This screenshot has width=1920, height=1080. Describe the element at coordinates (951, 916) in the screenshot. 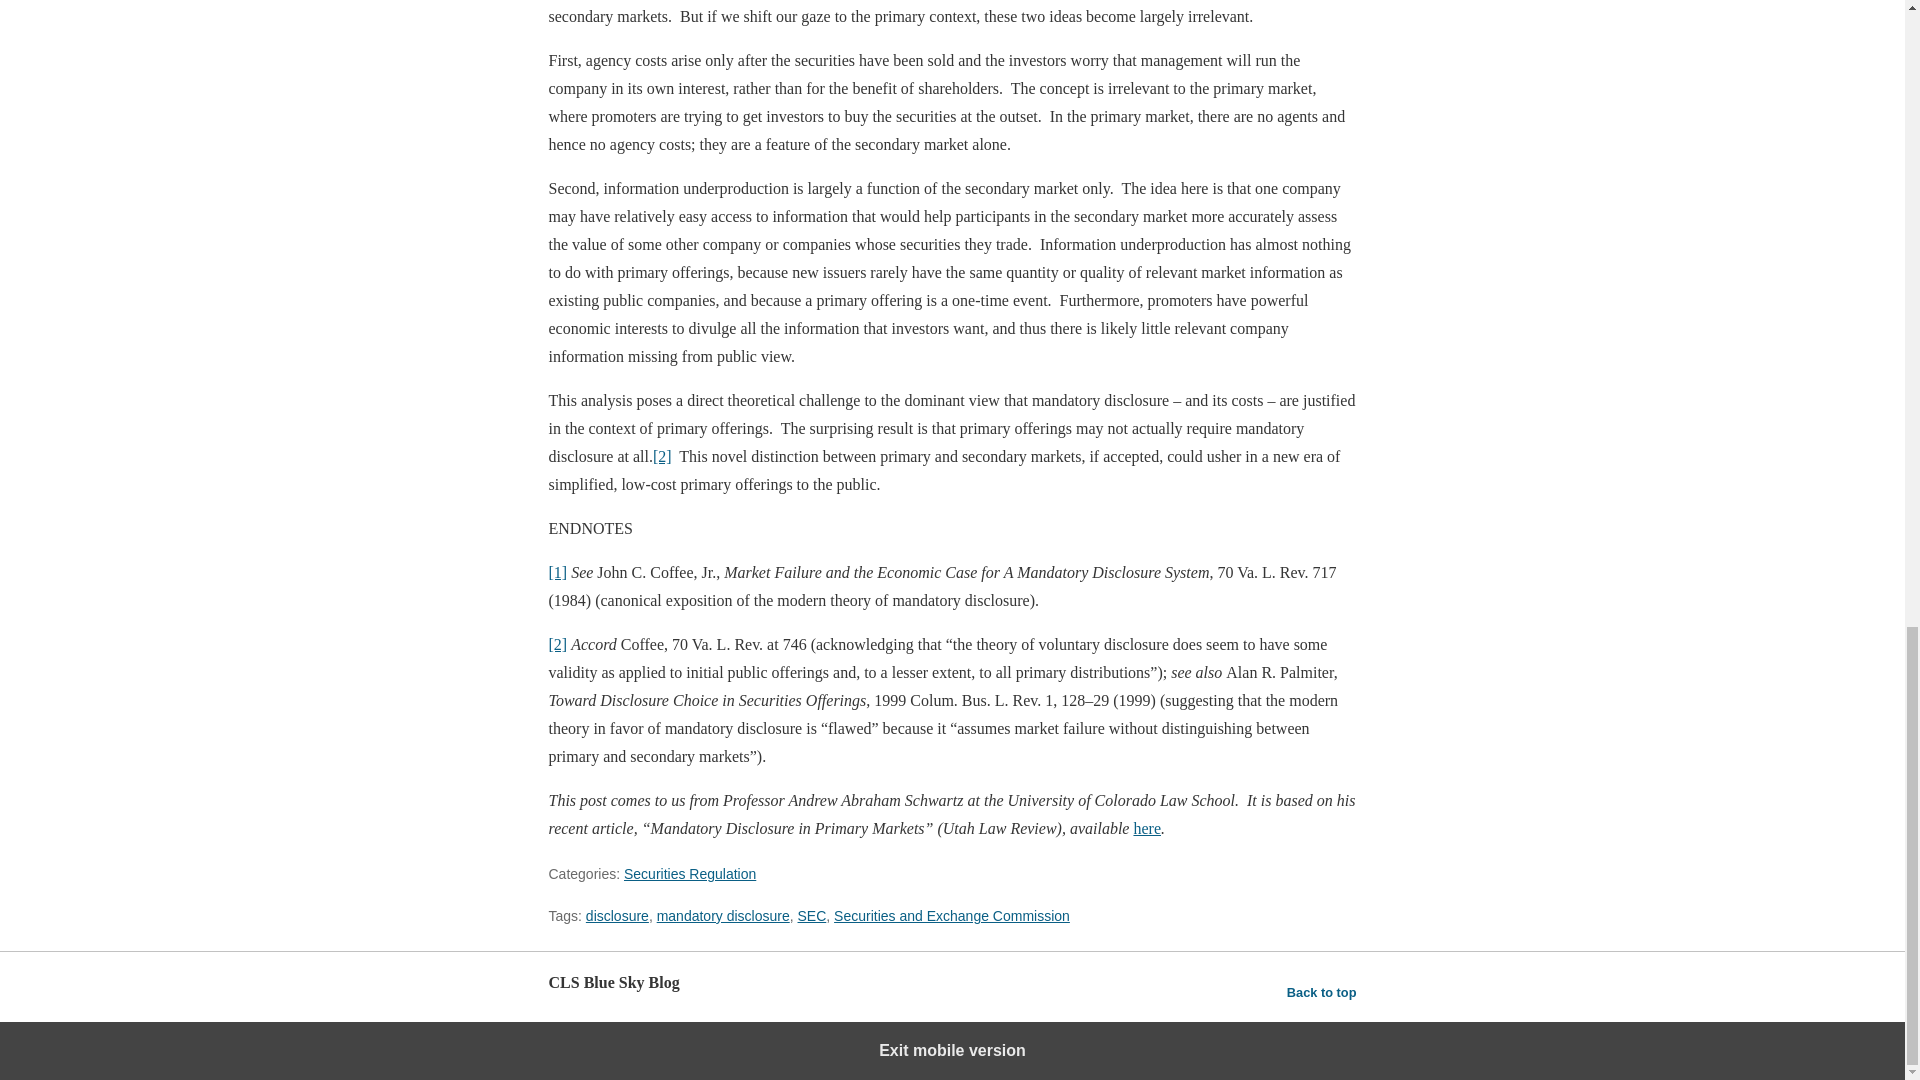

I see `Securities and Exchange Commission` at that location.